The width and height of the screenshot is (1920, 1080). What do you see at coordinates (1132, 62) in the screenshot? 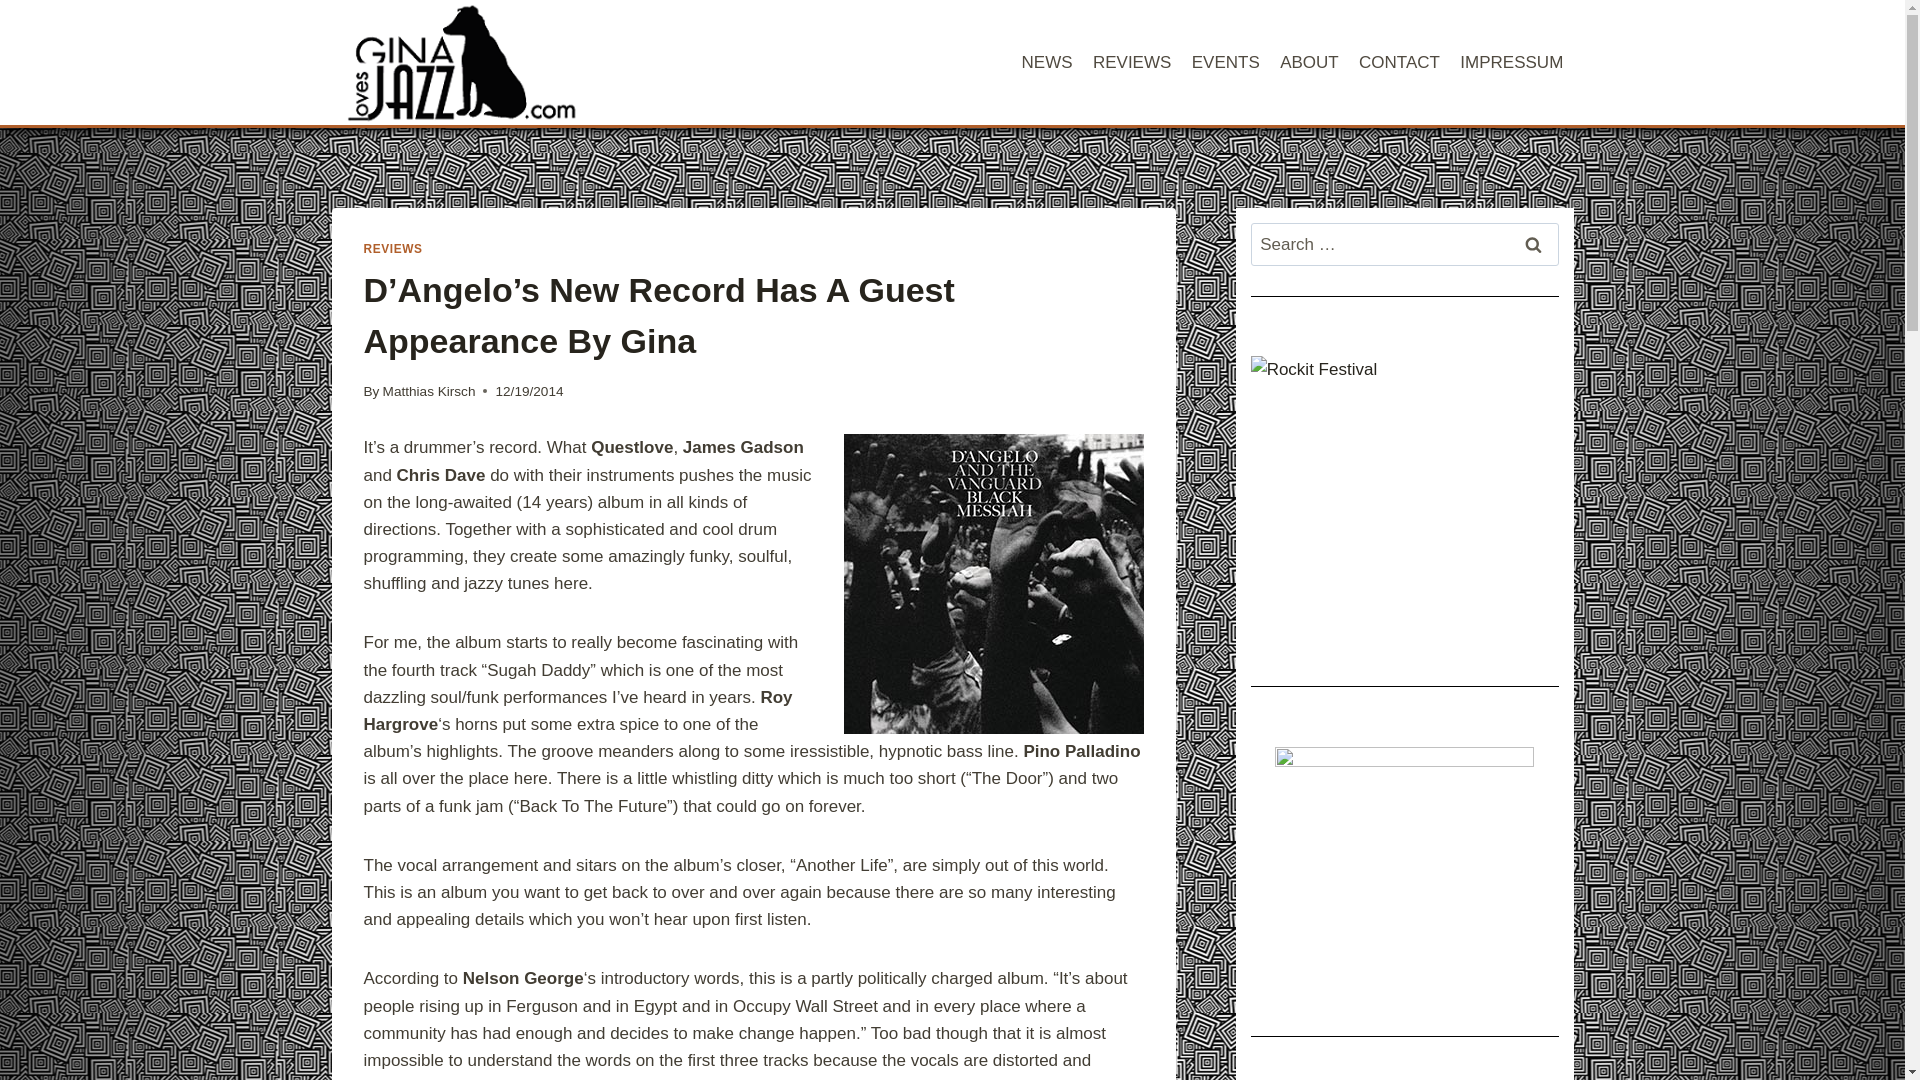
I see `REVIEWS` at bounding box center [1132, 62].